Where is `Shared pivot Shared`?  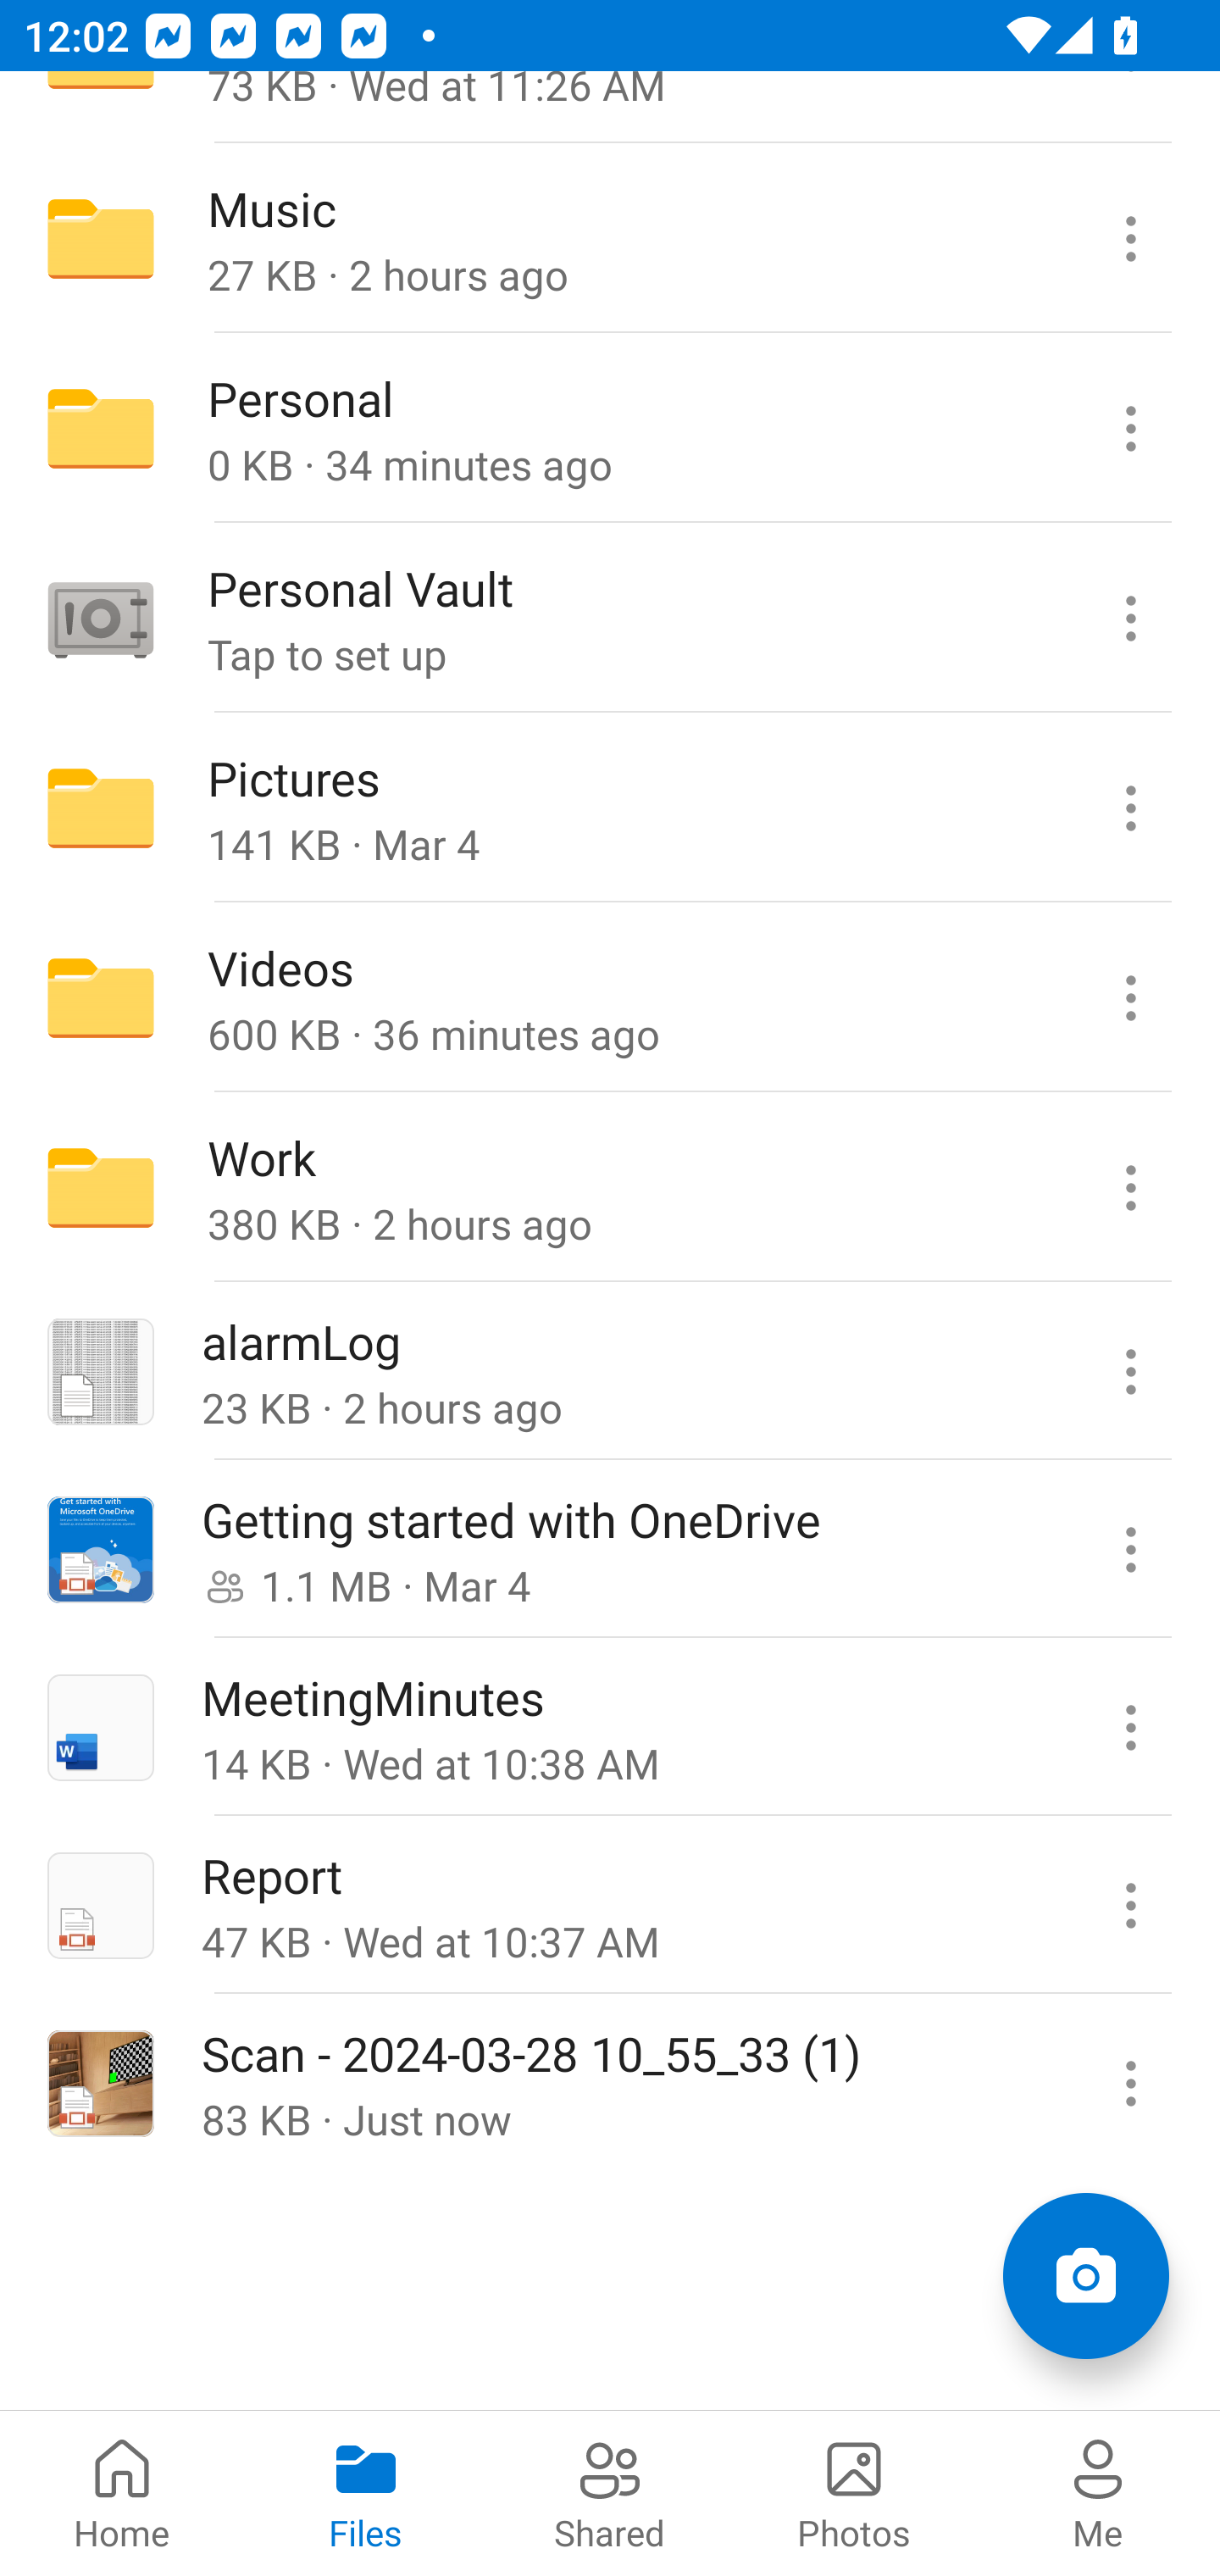
Shared pivot Shared is located at coordinates (610, 2493).